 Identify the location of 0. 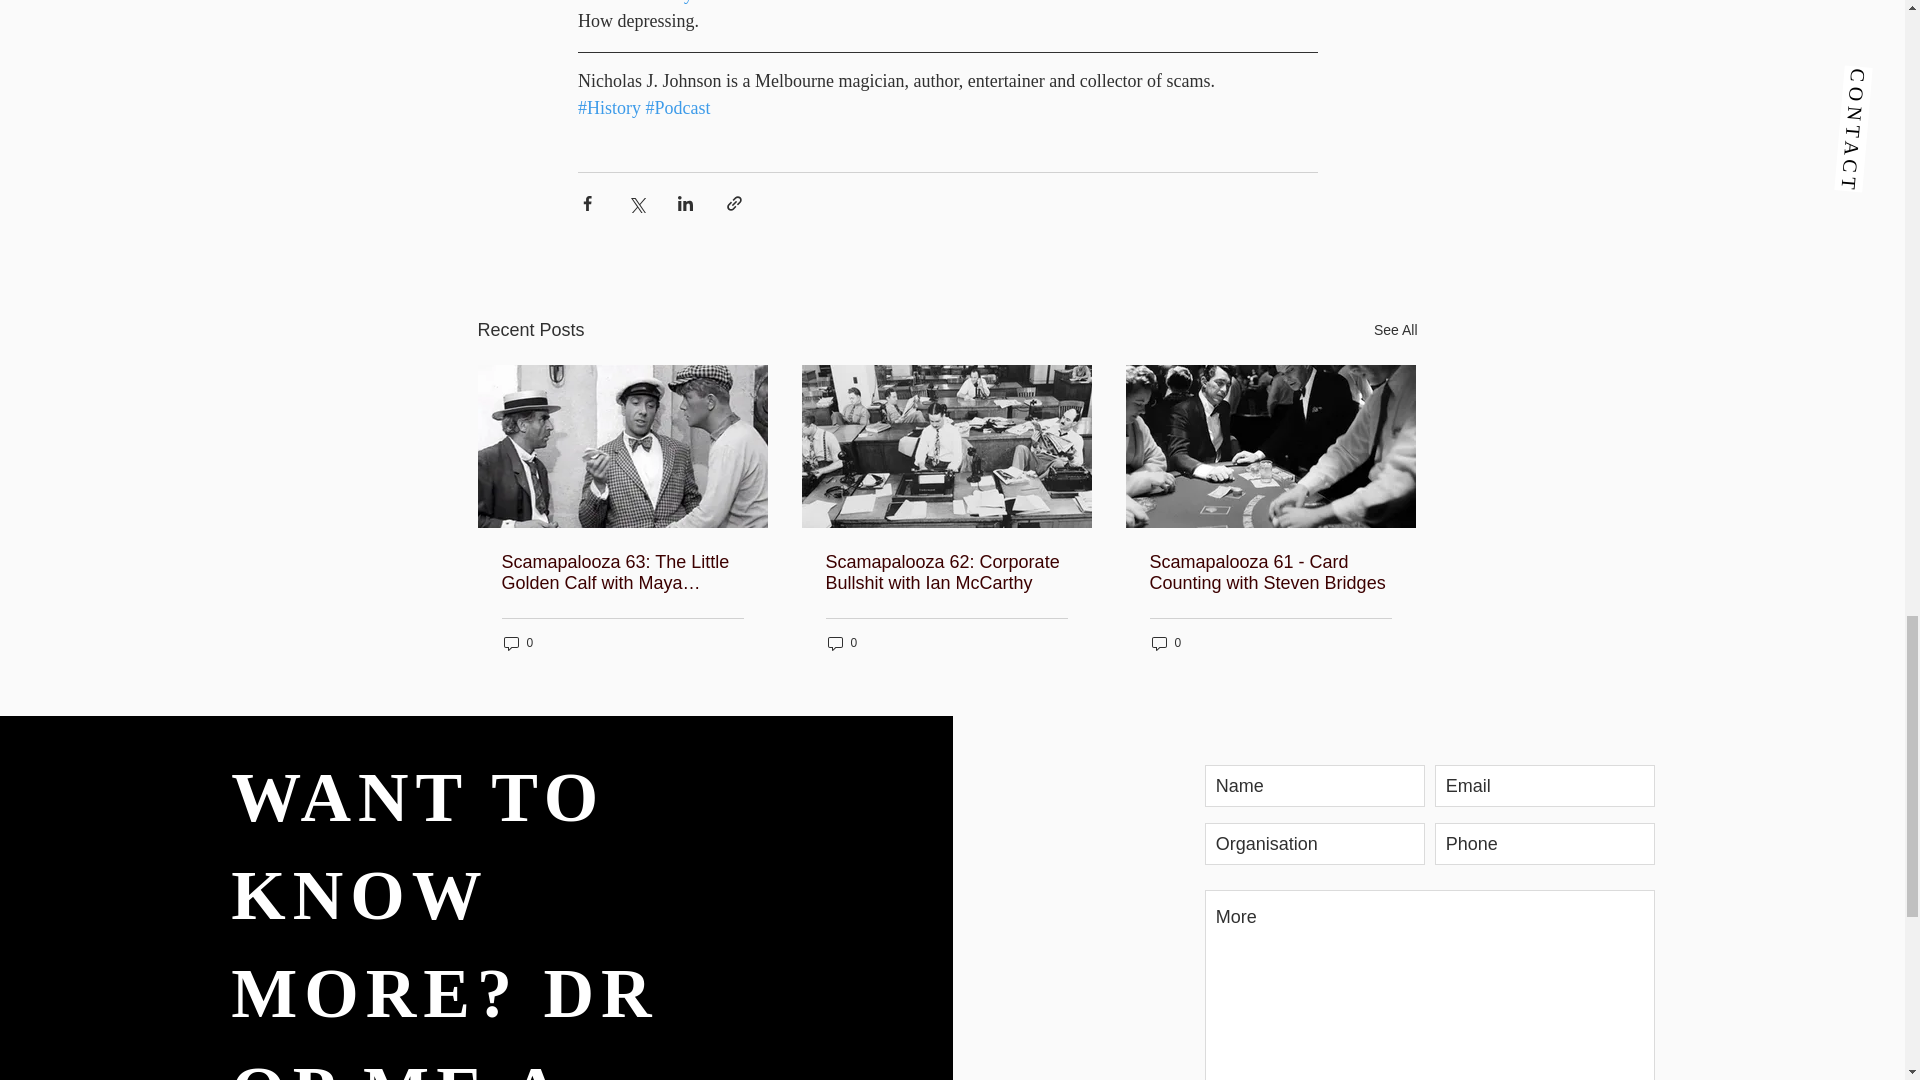
(842, 643).